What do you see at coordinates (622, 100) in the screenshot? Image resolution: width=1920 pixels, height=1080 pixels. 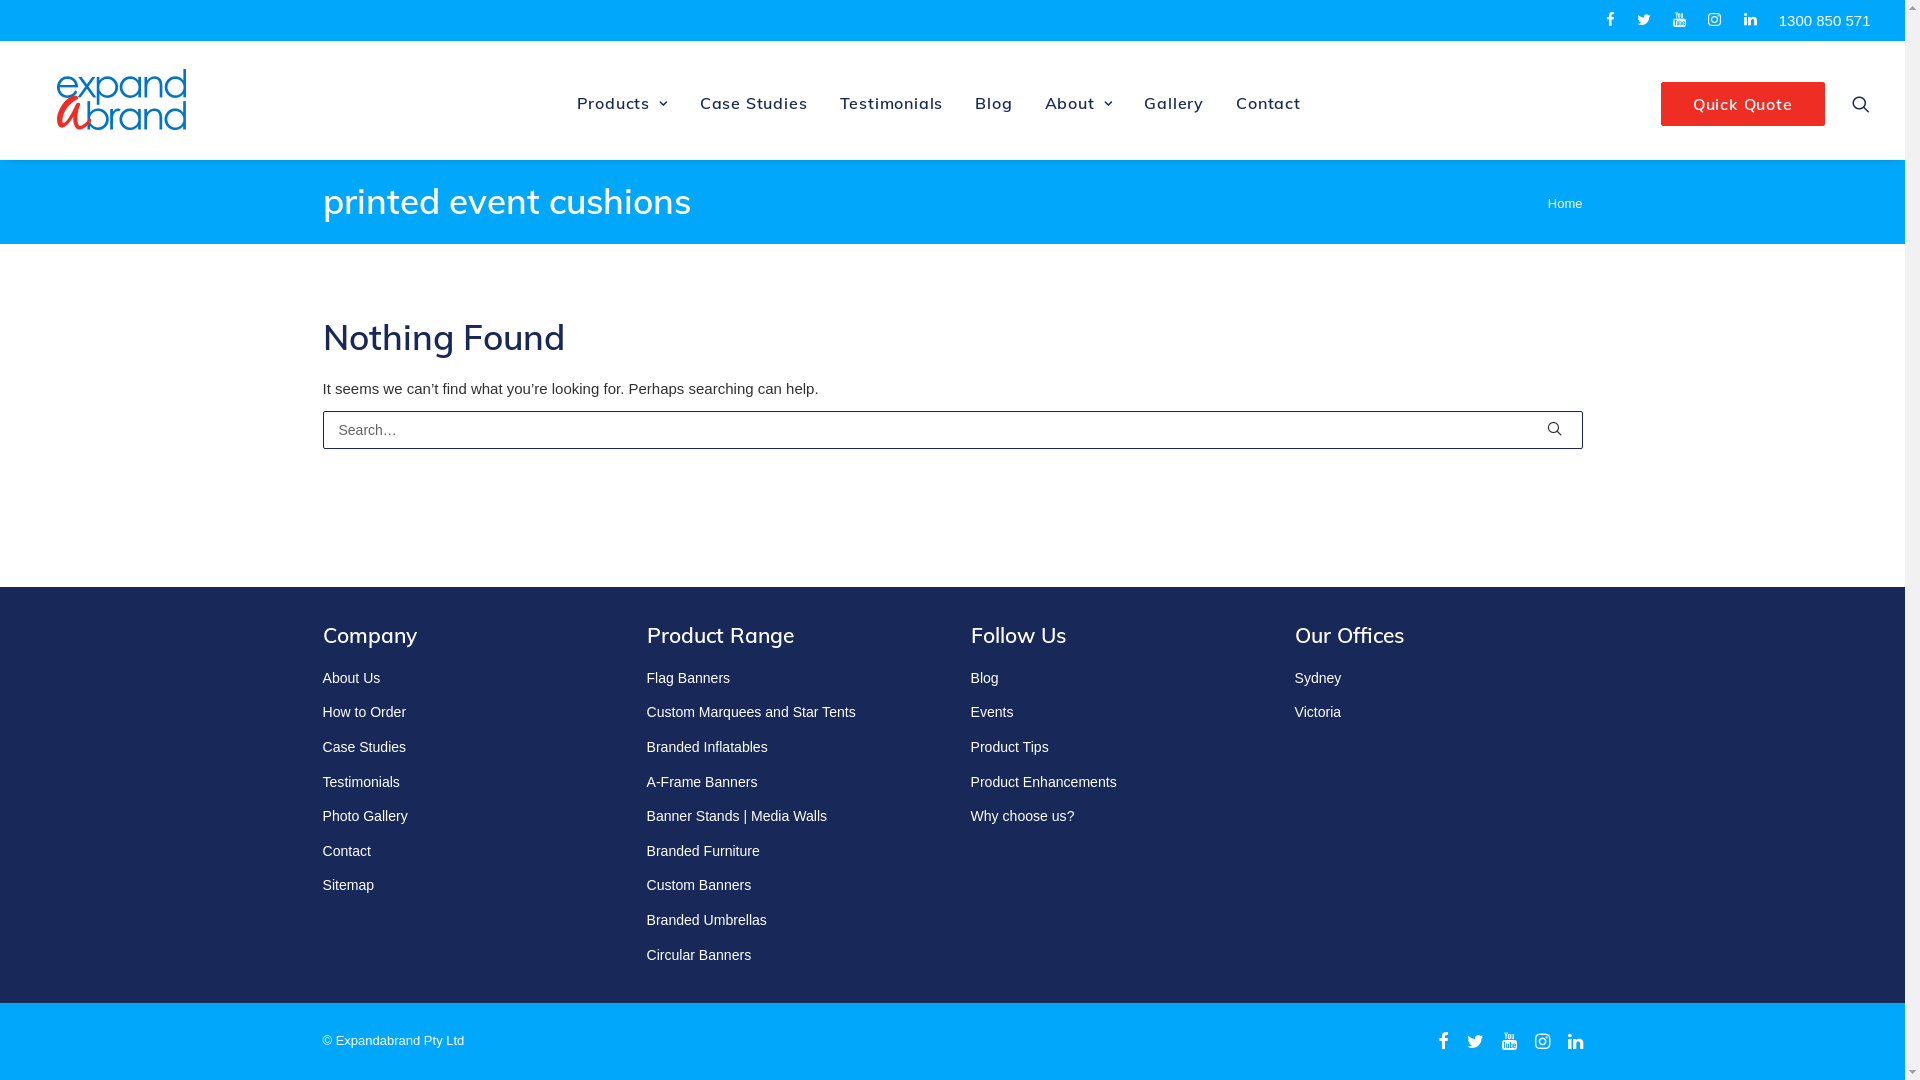 I see `Products` at bounding box center [622, 100].